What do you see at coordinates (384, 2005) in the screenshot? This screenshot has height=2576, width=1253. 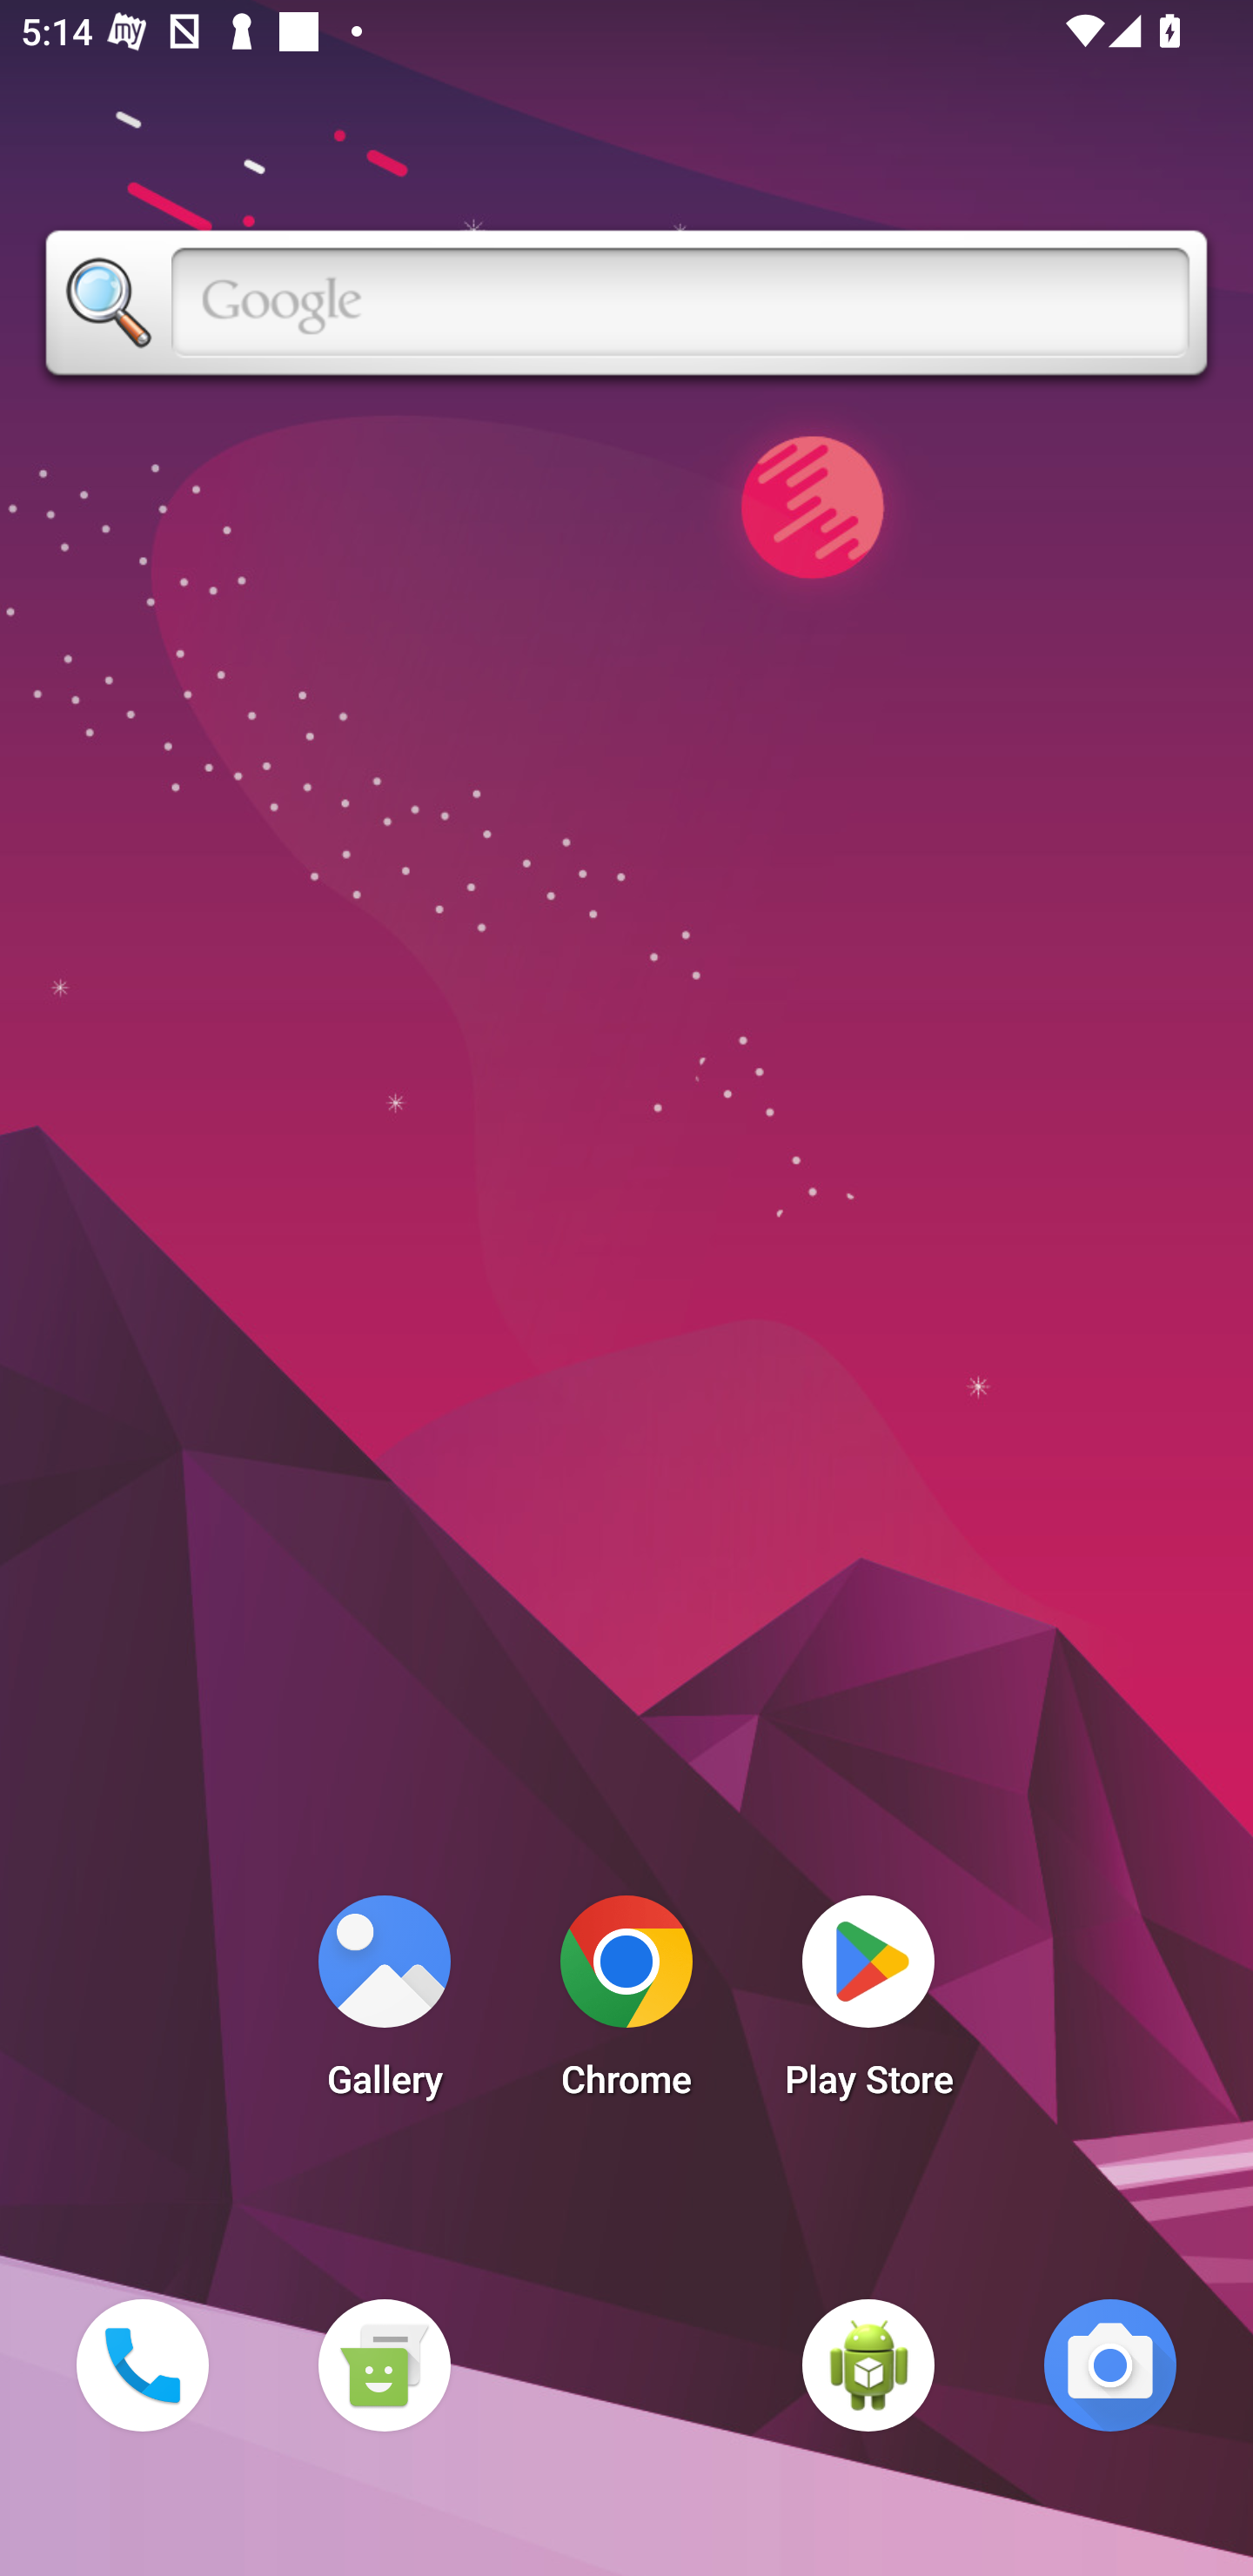 I see `Gallery` at bounding box center [384, 2005].